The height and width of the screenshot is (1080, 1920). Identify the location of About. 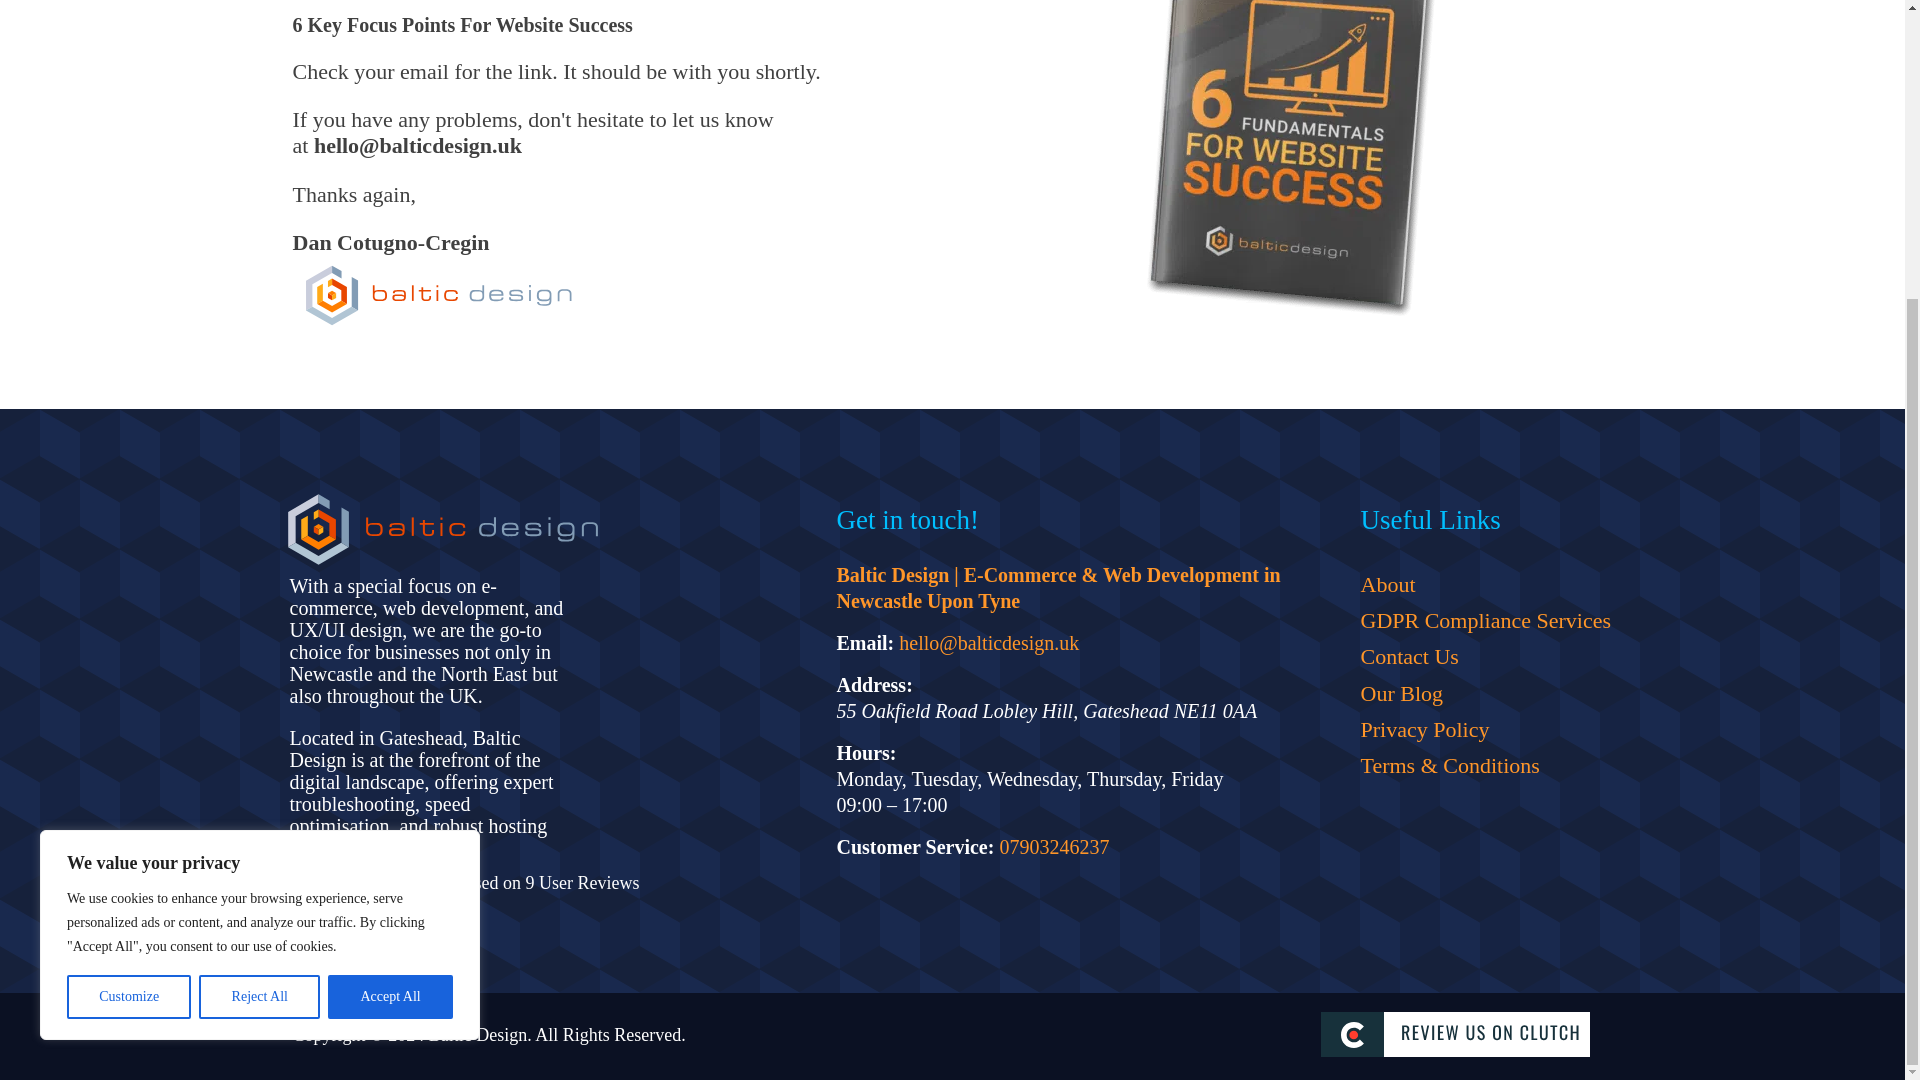
(1484, 583).